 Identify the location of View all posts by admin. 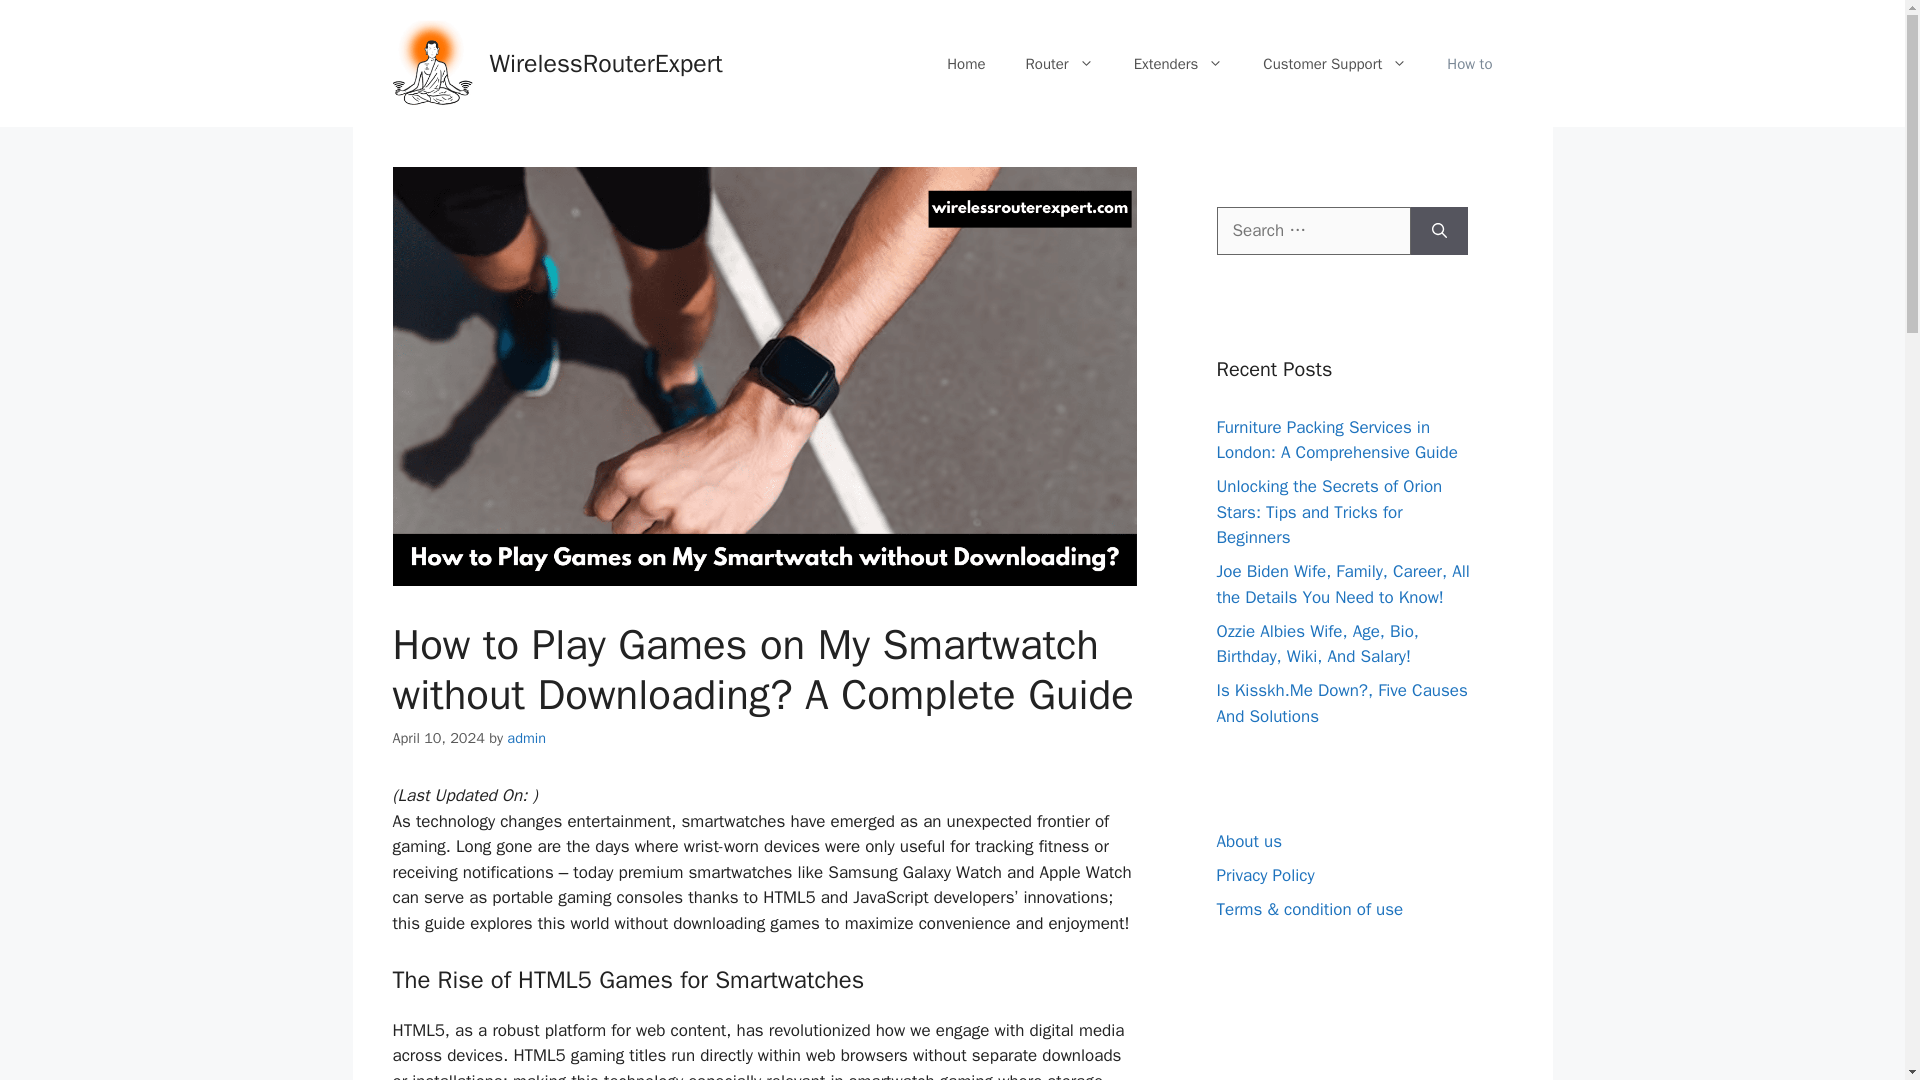
(526, 738).